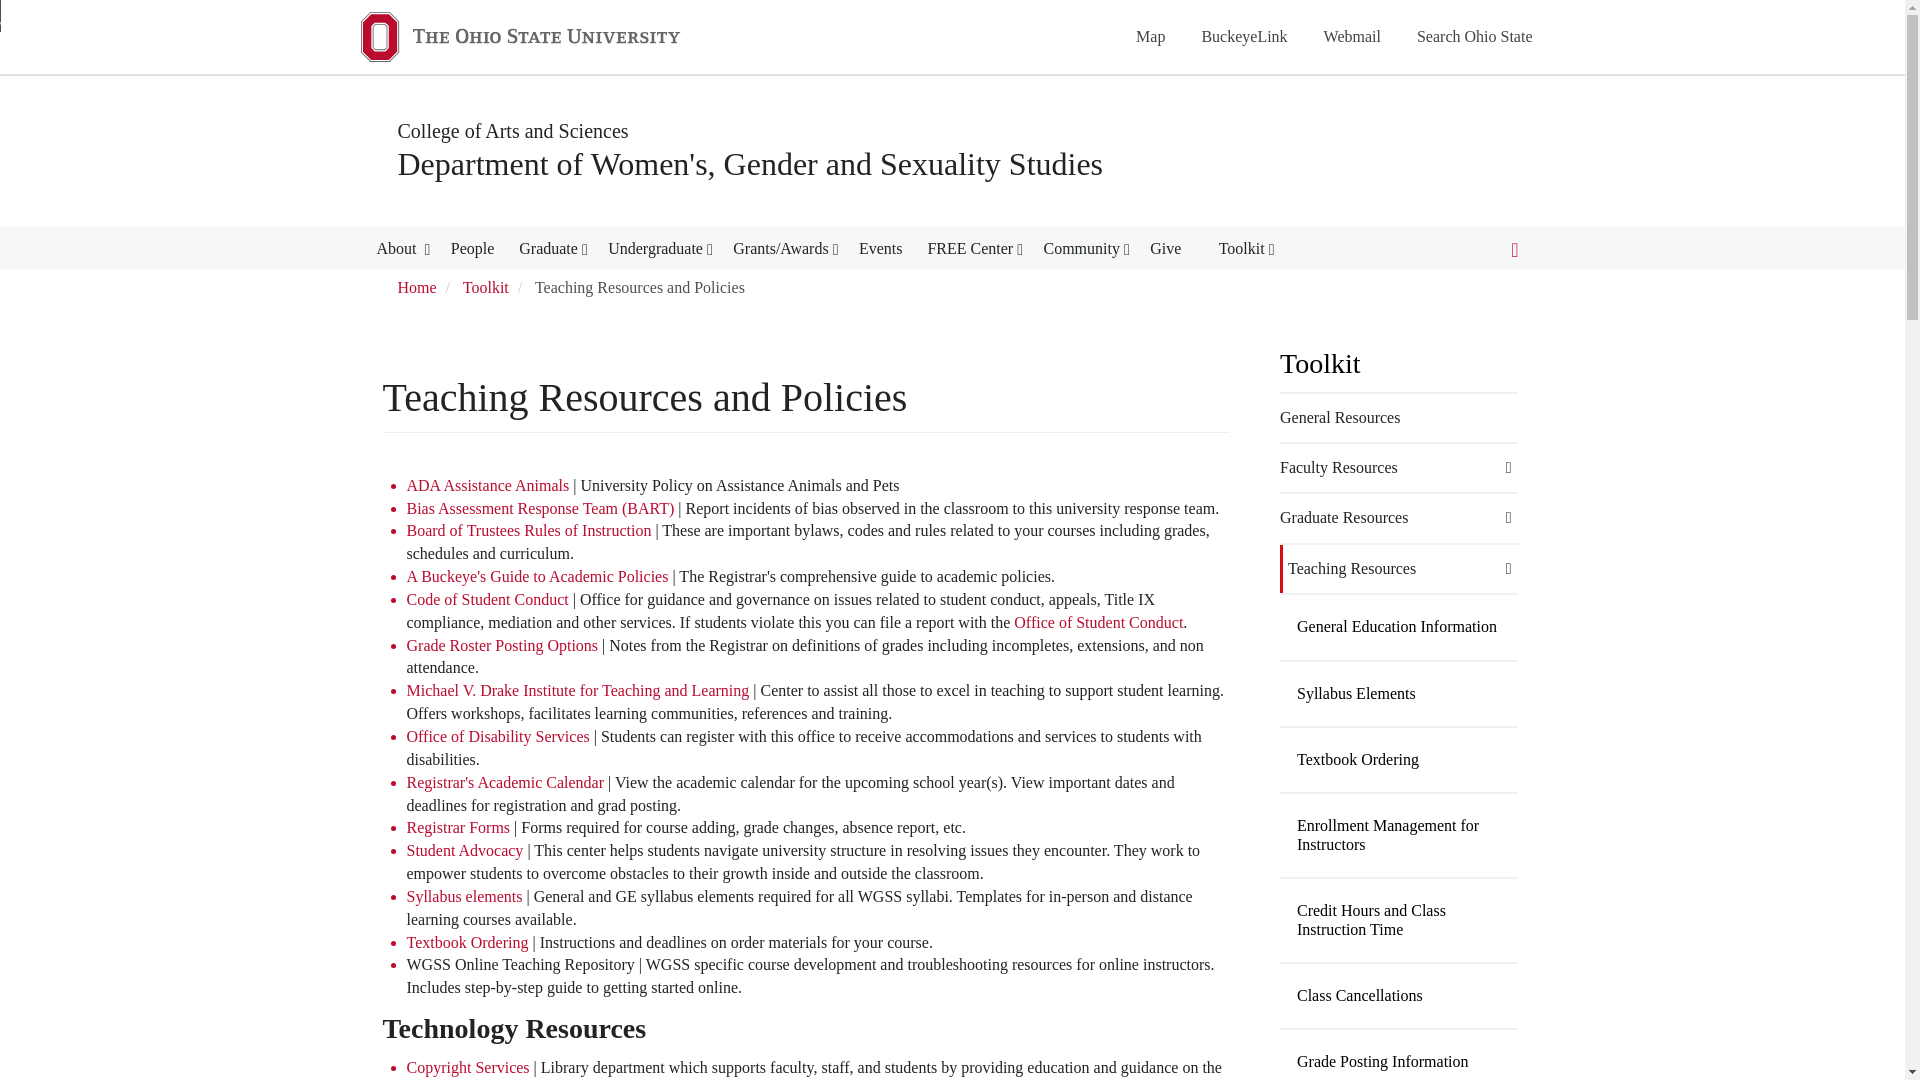  What do you see at coordinates (473, 252) in the screenshot?
I see `People` at bounding box center [473, 252].